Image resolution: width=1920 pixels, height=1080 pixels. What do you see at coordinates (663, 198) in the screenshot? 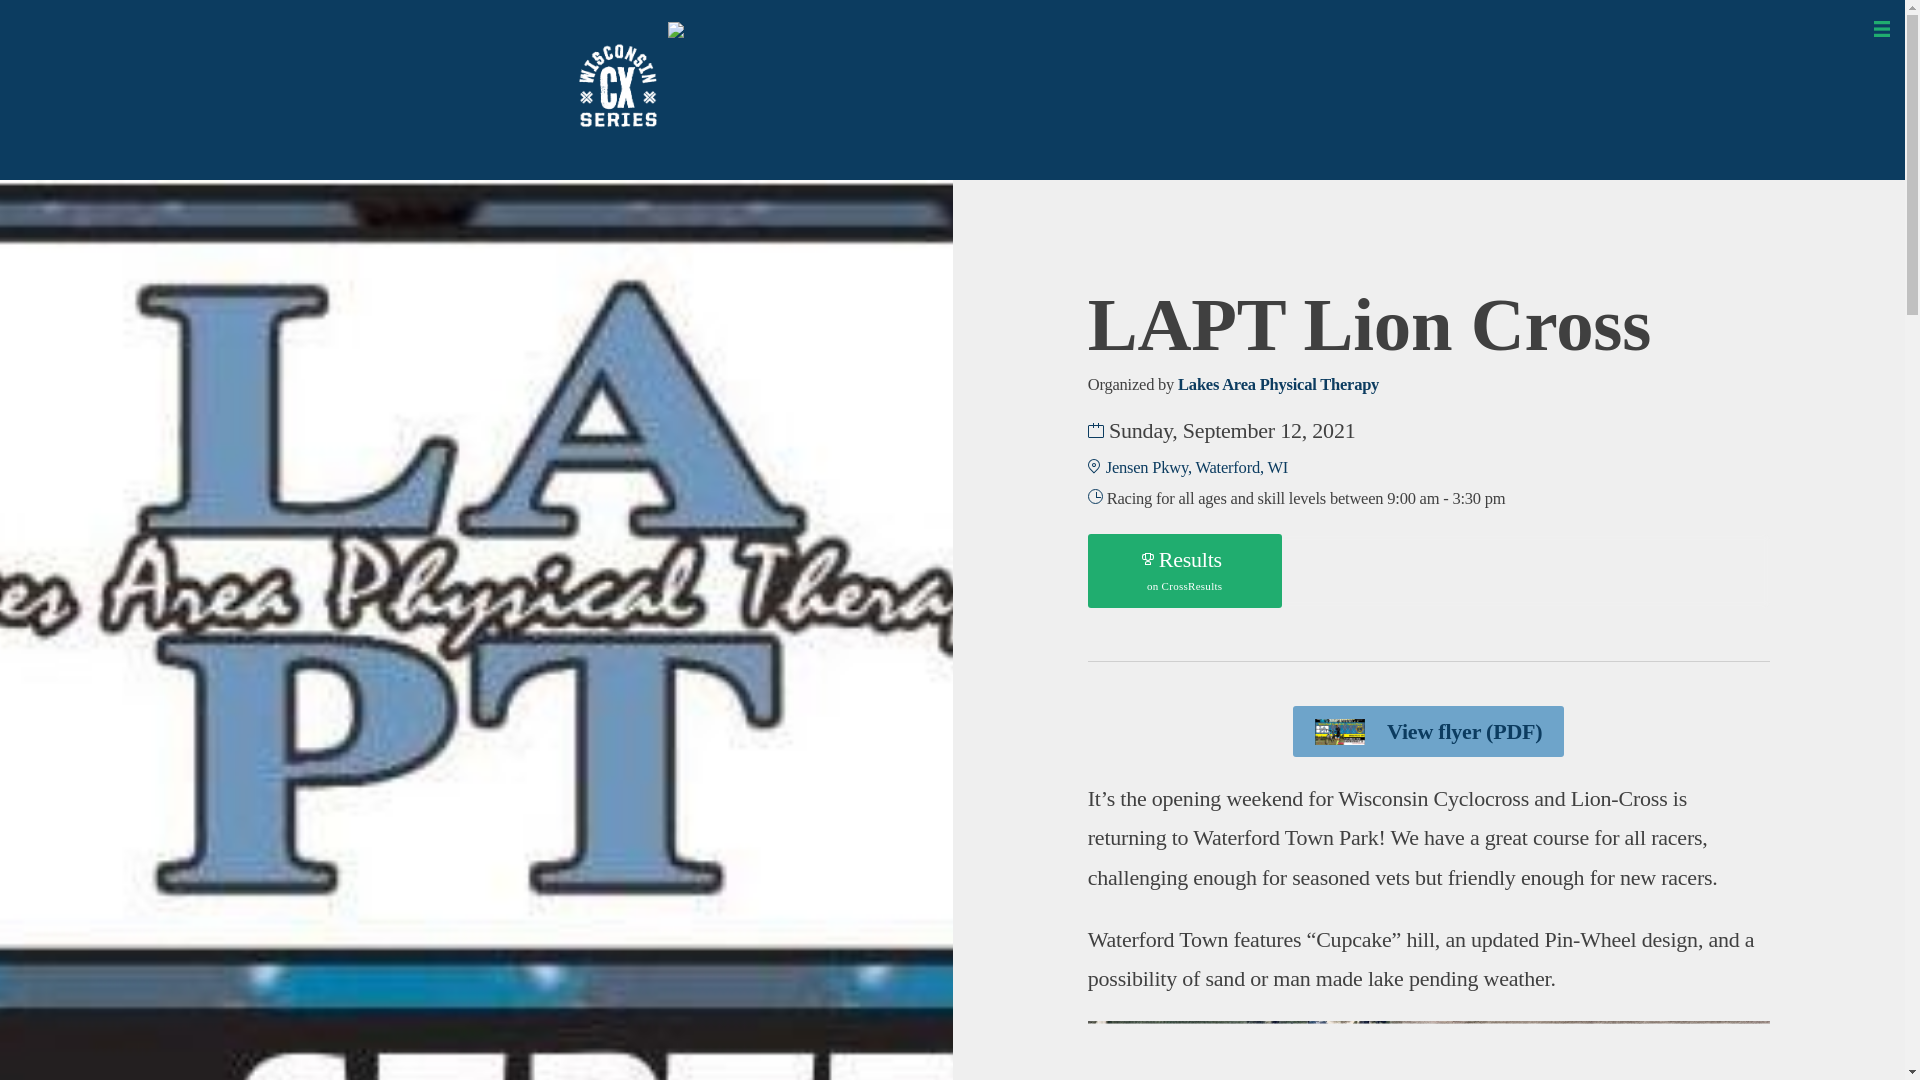
I see `Wisconsin CX Series` at bounding box center [663, 198].